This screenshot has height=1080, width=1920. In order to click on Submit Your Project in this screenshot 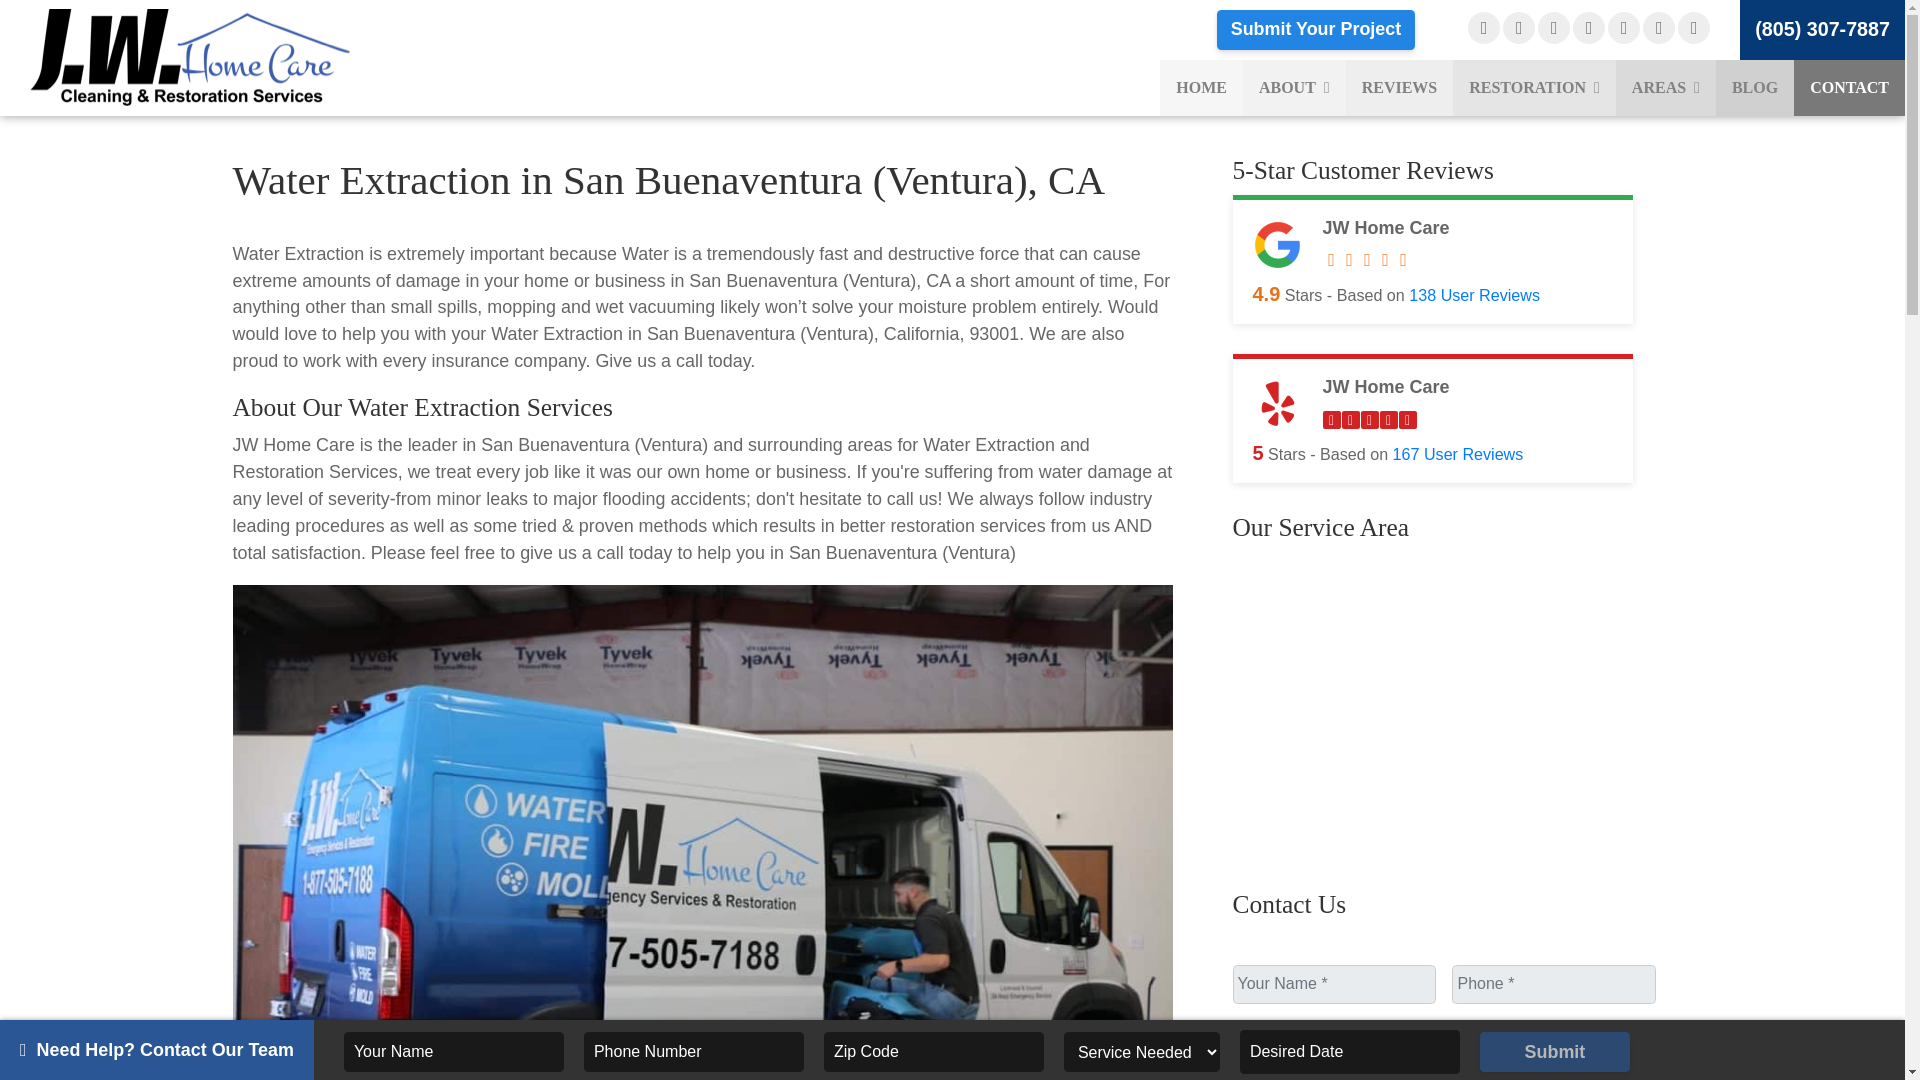, I will do `click(1315, 29)`.